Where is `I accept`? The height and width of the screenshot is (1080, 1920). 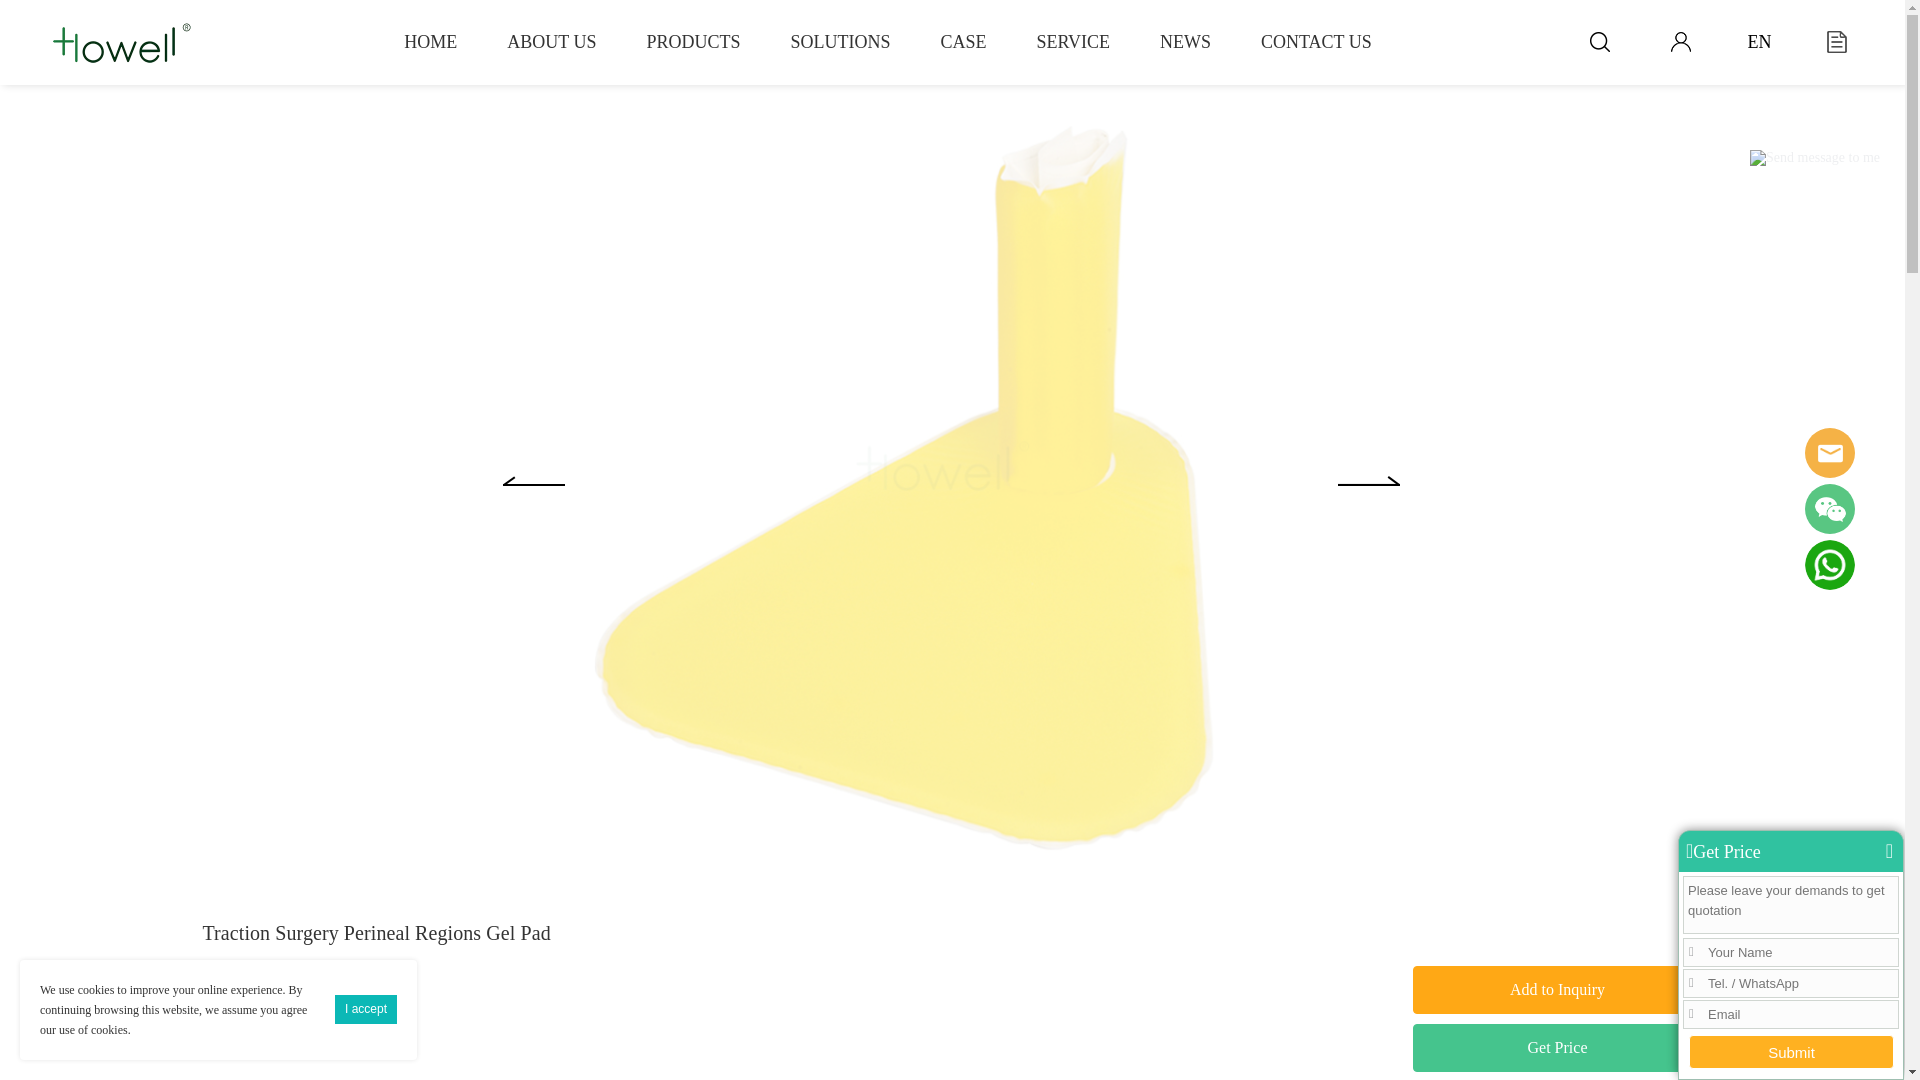 I accept is located at coordinates (366, 1008).